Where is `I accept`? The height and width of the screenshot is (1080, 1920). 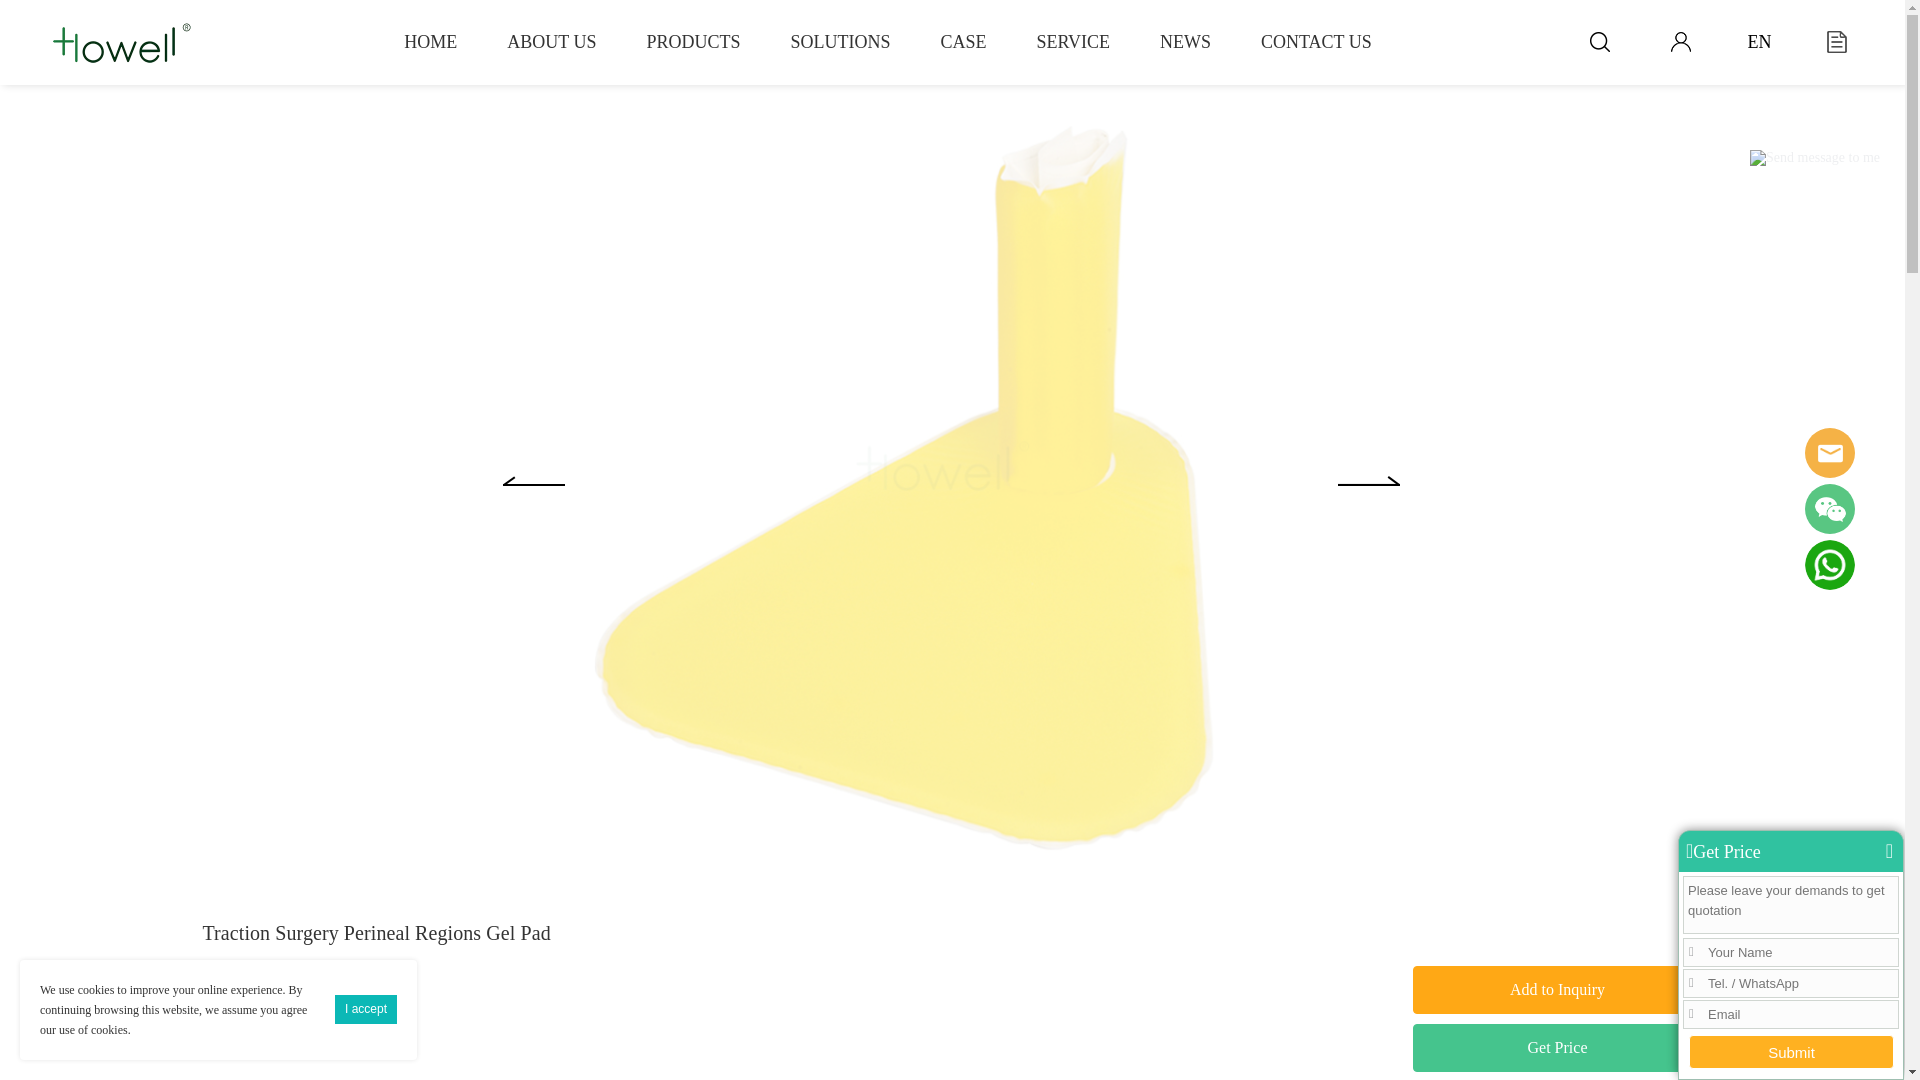 I accept is located at coordinates (366, 1008).